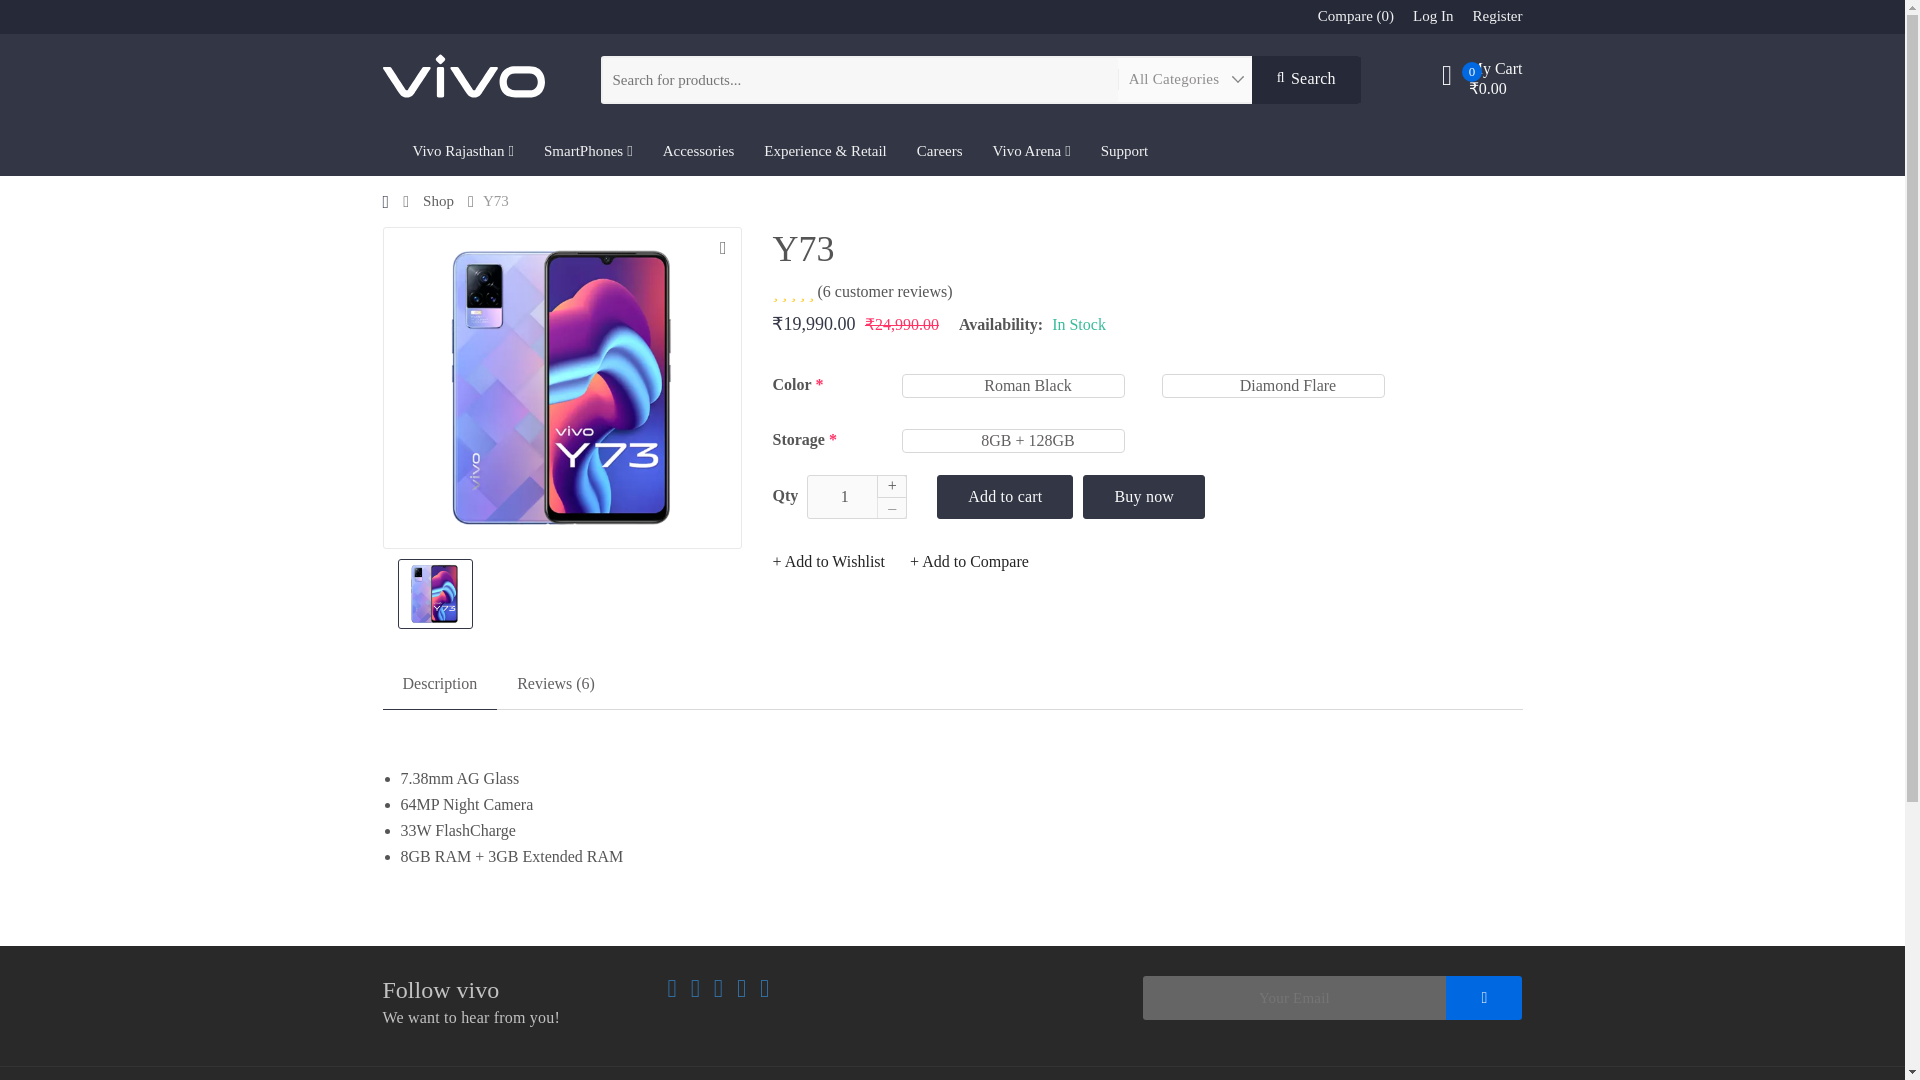 The image size is (1920, 1080). What do you see at coordinates (588, 151) in the screenshot?
I see `SmartPhones` at bounding box center [588, 151].